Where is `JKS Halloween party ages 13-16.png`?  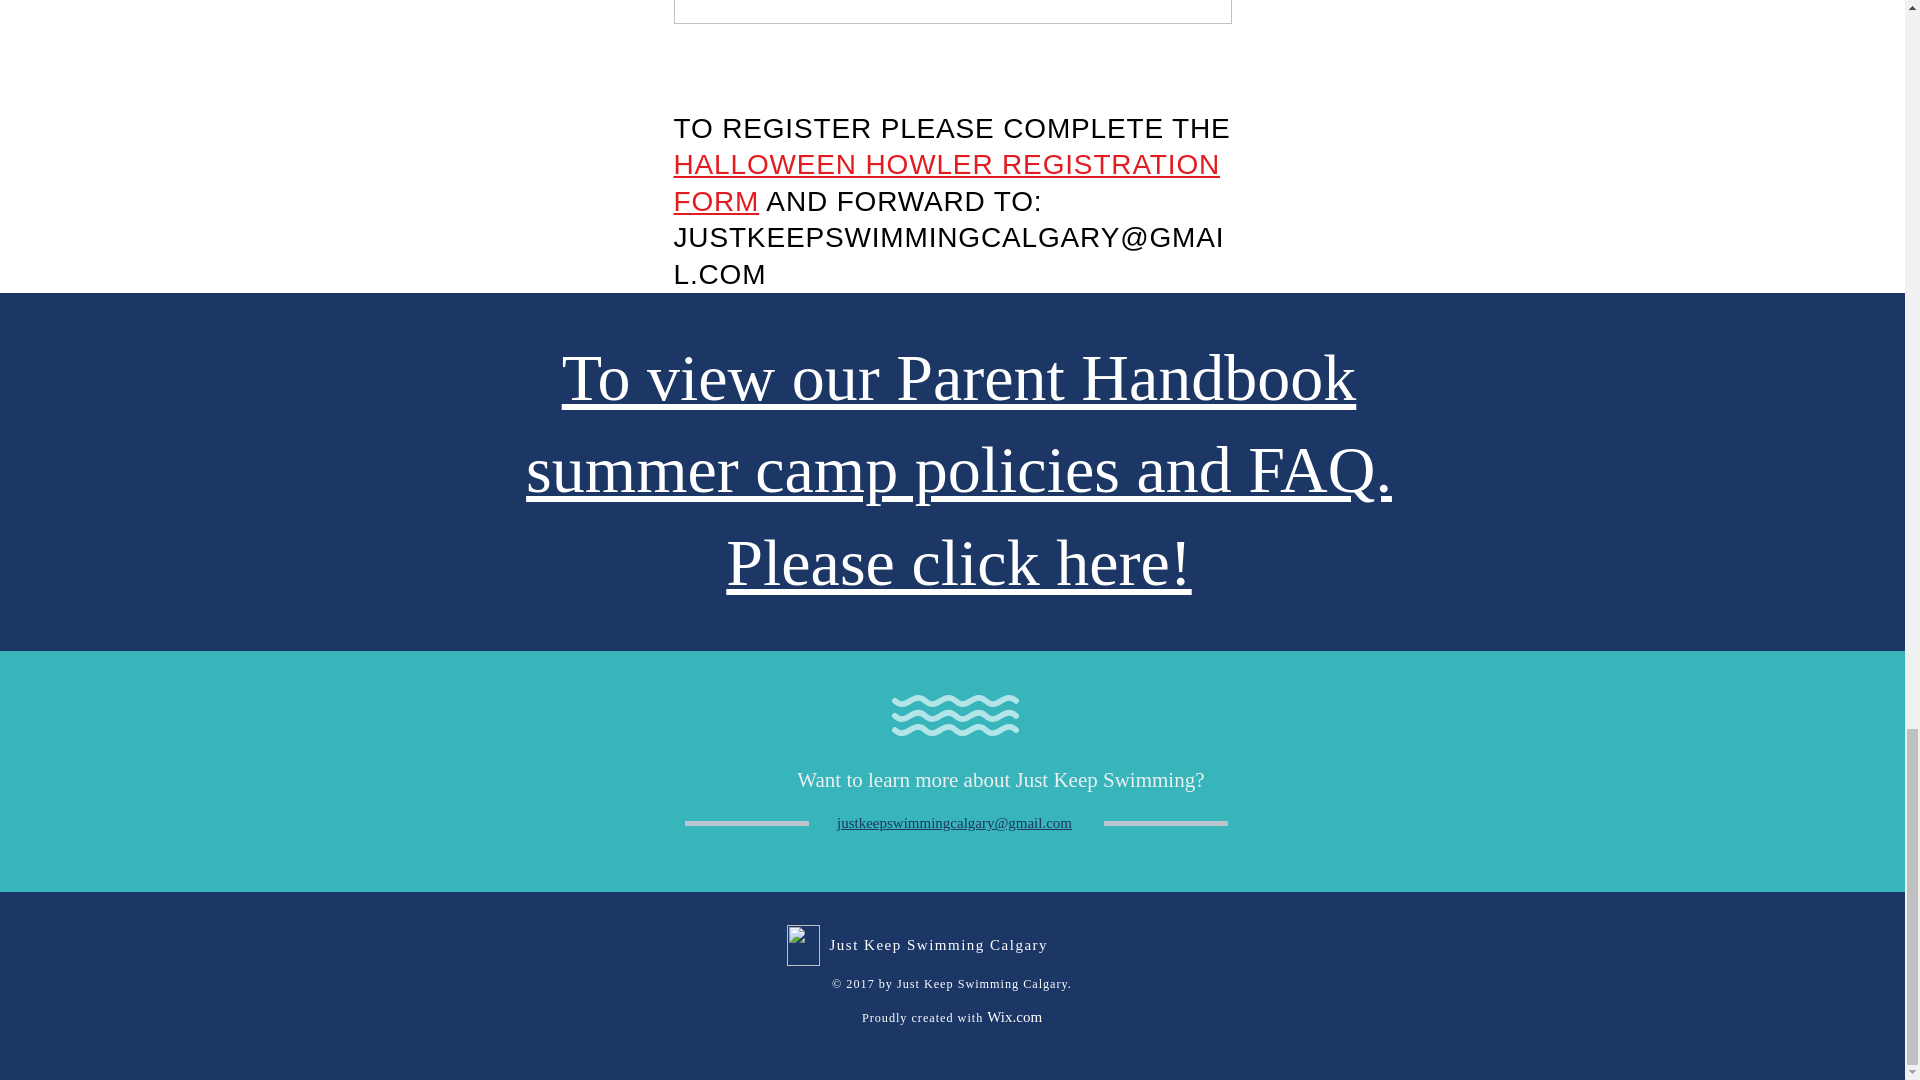
JKS Halloween party ages 13-16.png is located at coordinates (952, 12).